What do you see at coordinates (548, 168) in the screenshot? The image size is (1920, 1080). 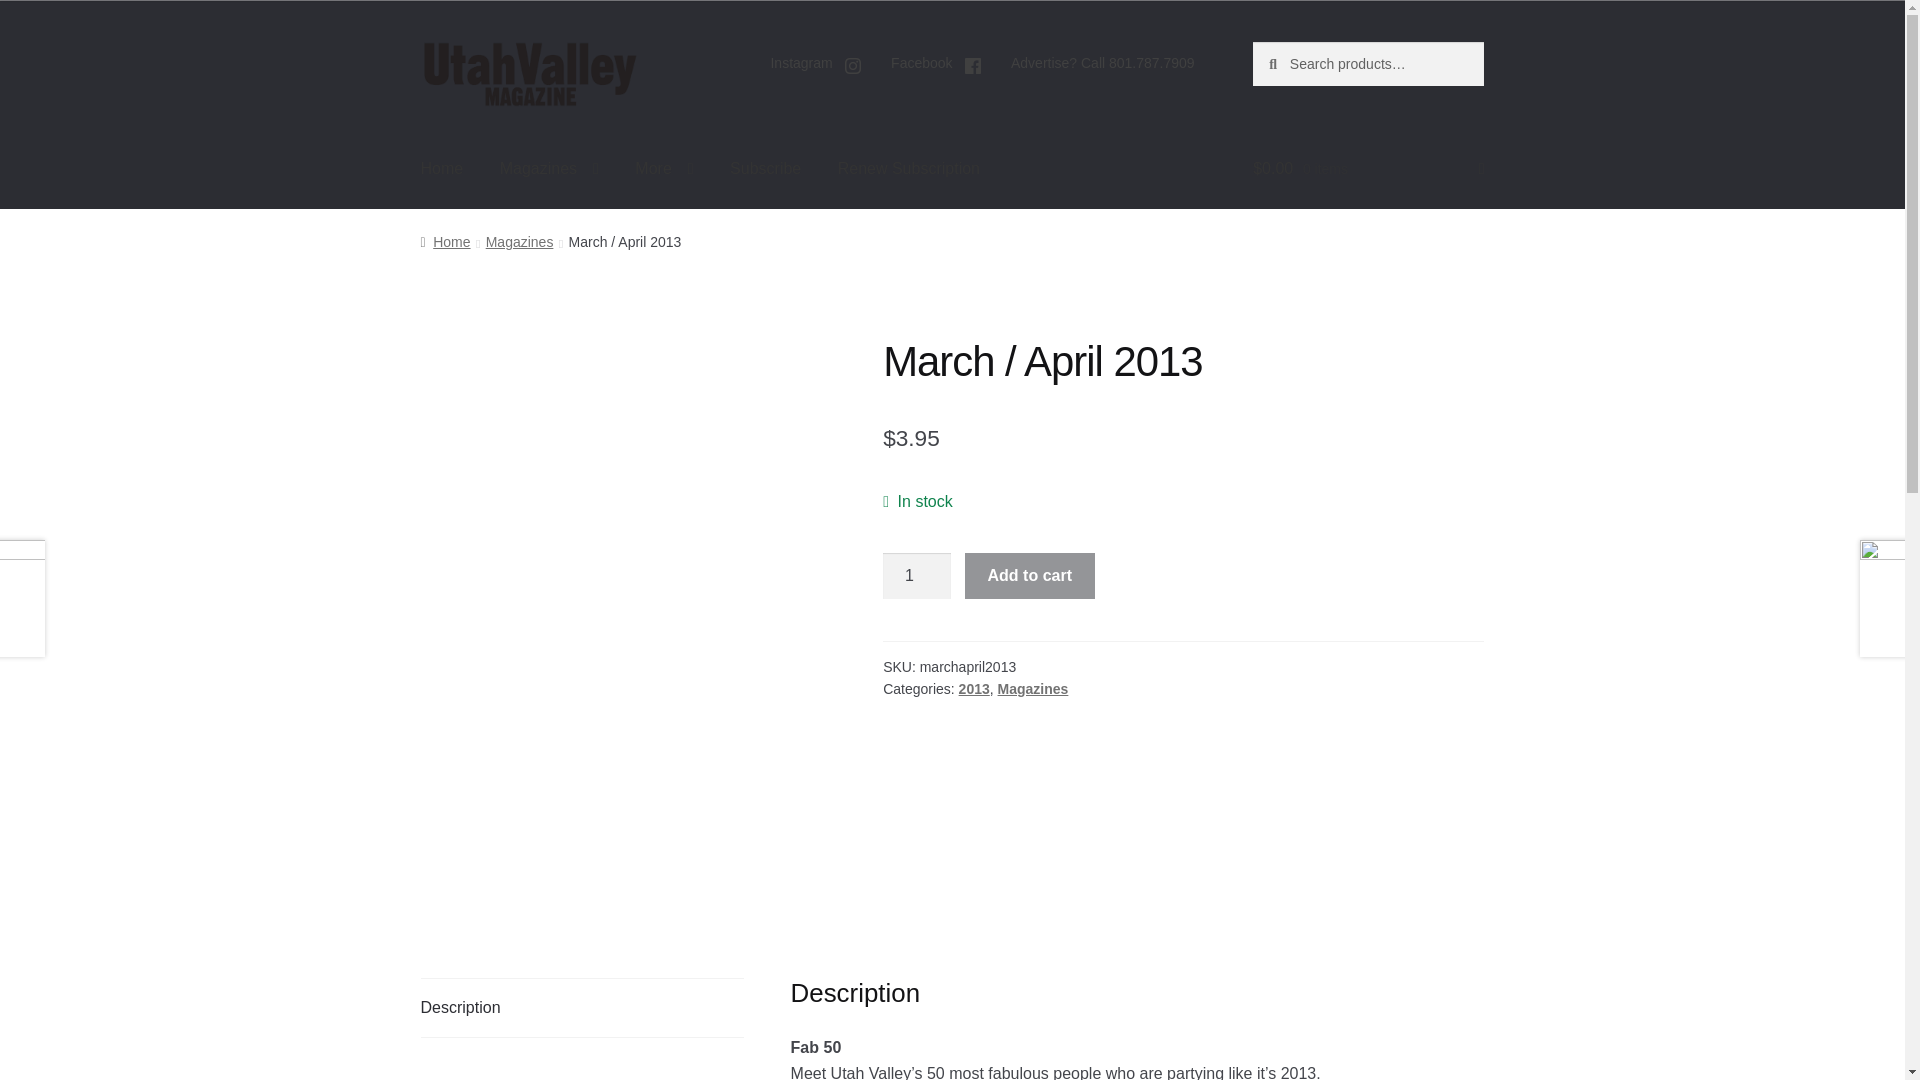 I see `Magazines` at bounding box center [548, 168].